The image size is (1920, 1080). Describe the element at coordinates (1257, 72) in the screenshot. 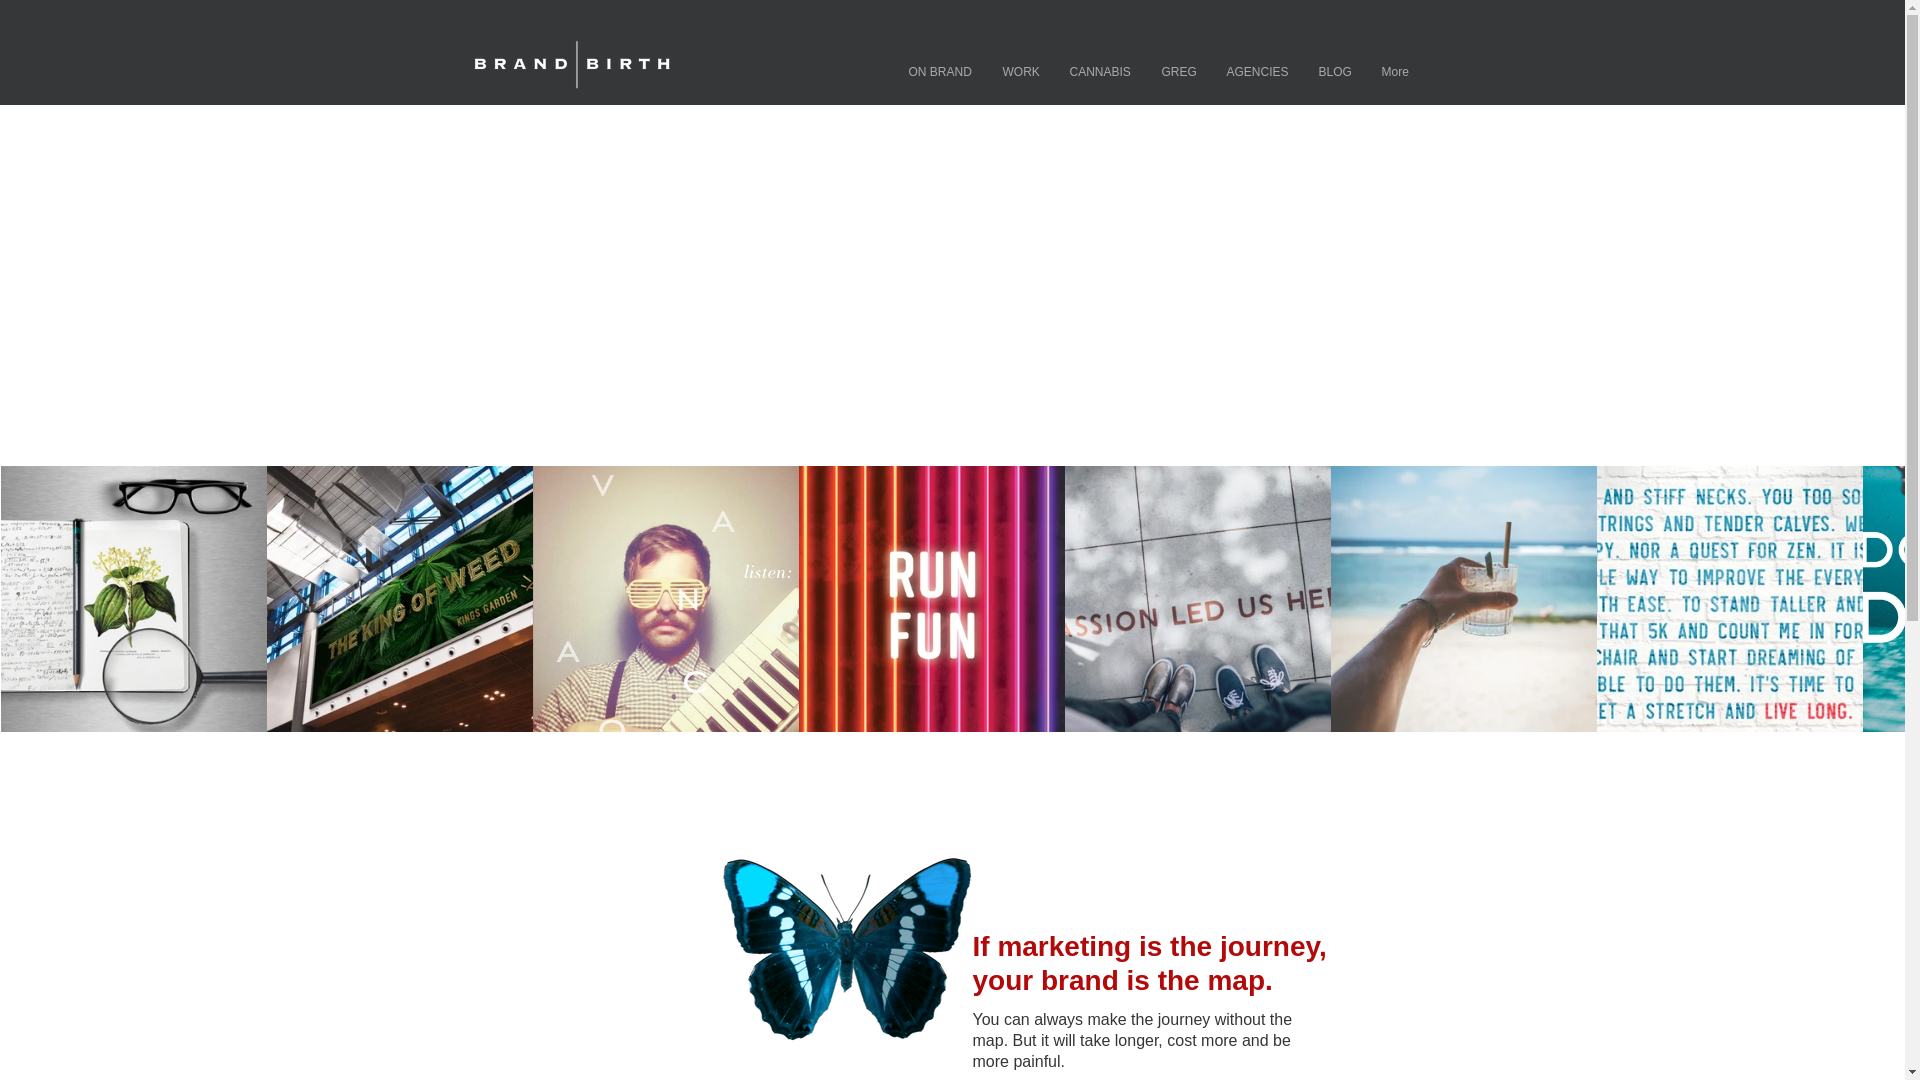

I see `AGENCIES` at that location.